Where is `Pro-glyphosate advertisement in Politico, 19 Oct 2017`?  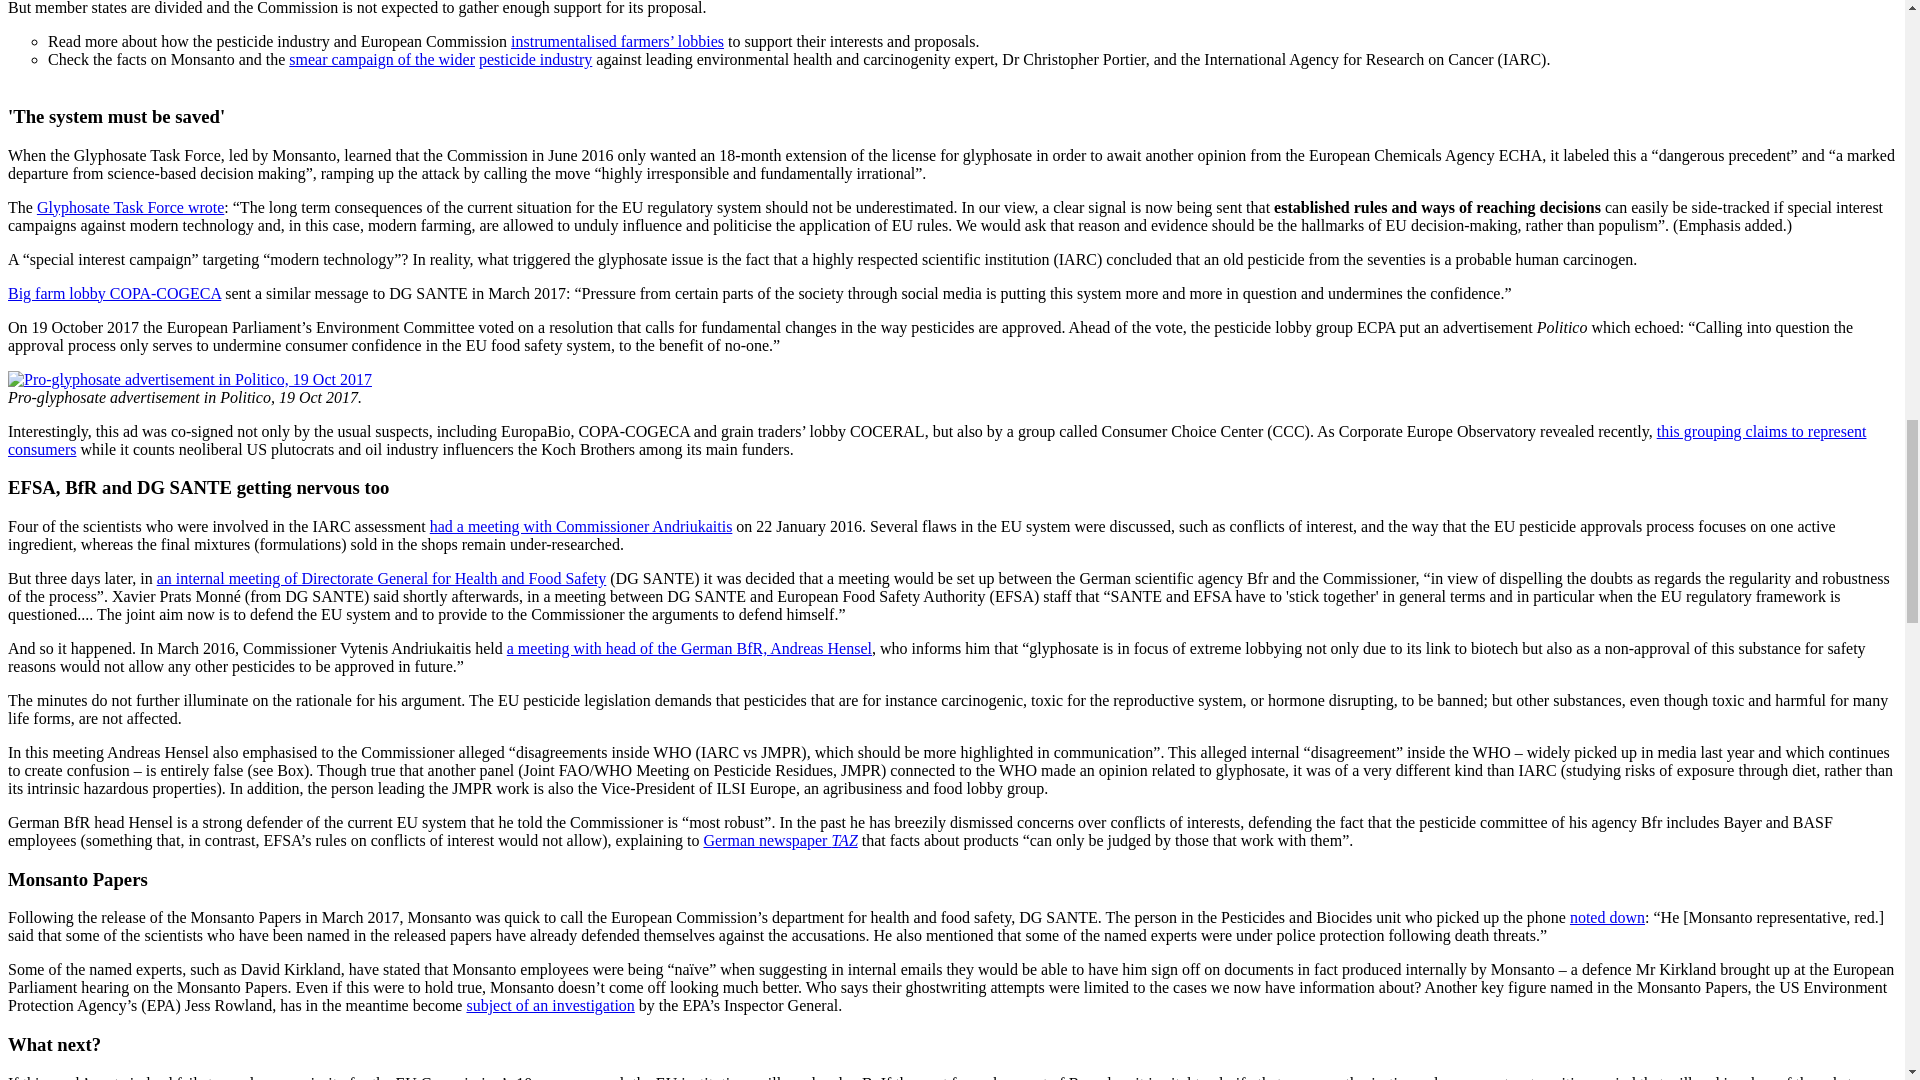
Pro-glyphosate advertisement in Politico, 19 Oct 2017 is located at coordinates (190, 378).